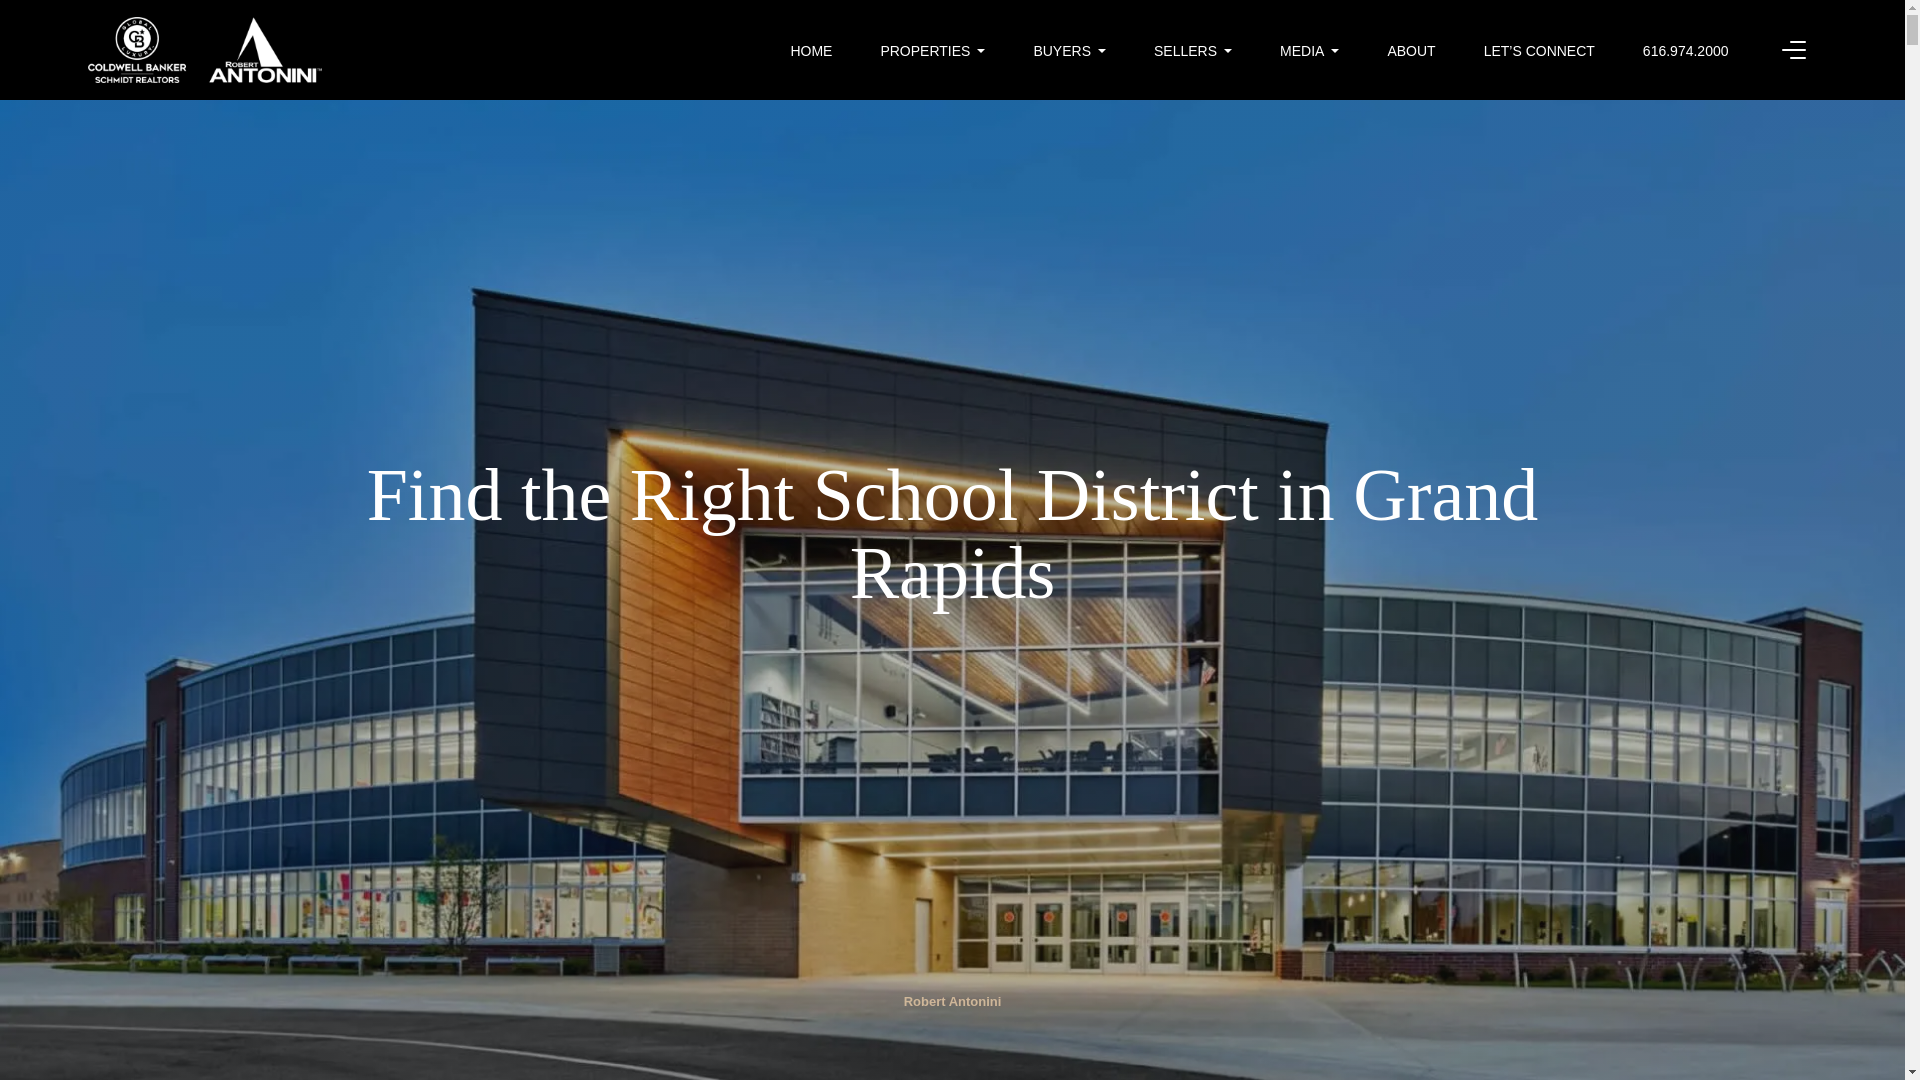  Describe the element at coordinates (810, 51) in the screenshot. I see `HOME` at that location.